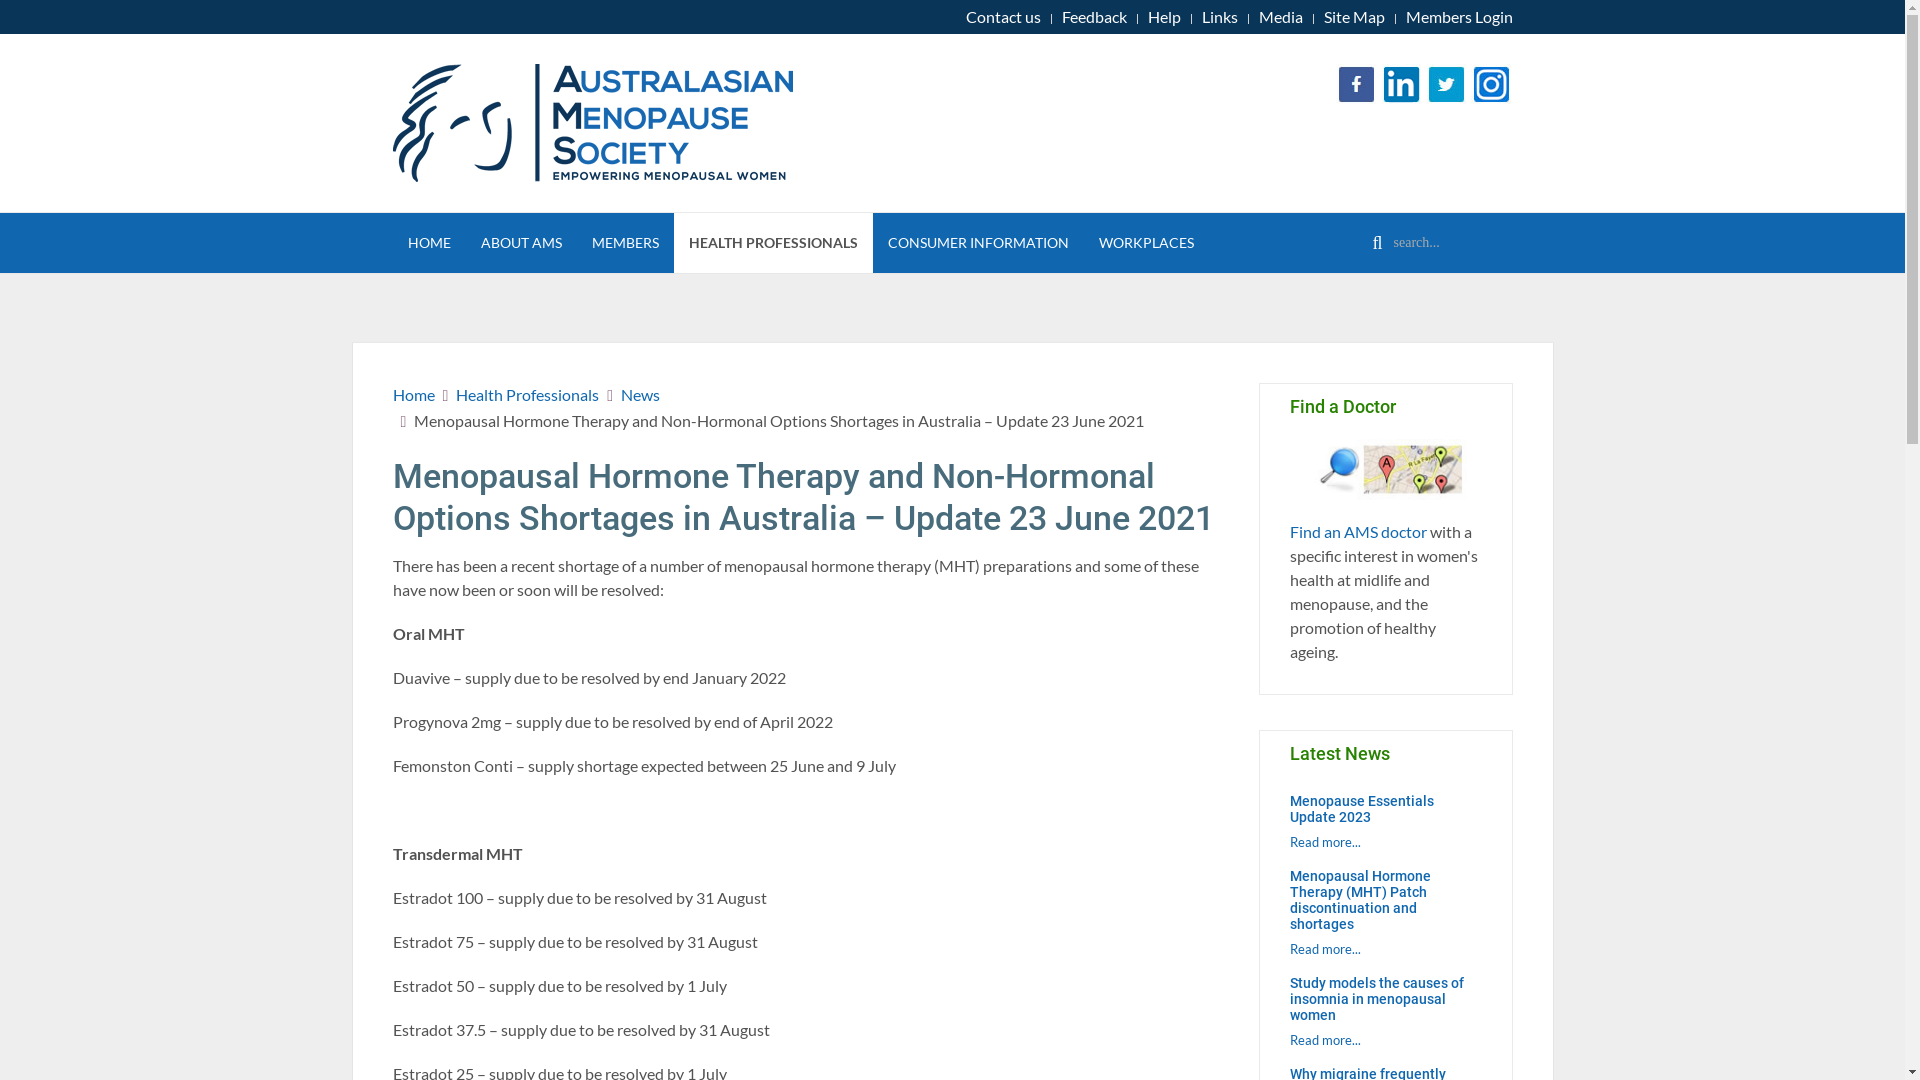 The image size is (1920, 1080). Describe the element at coordinates (1164, 17) in the screenshot. I see `Help` at that location.